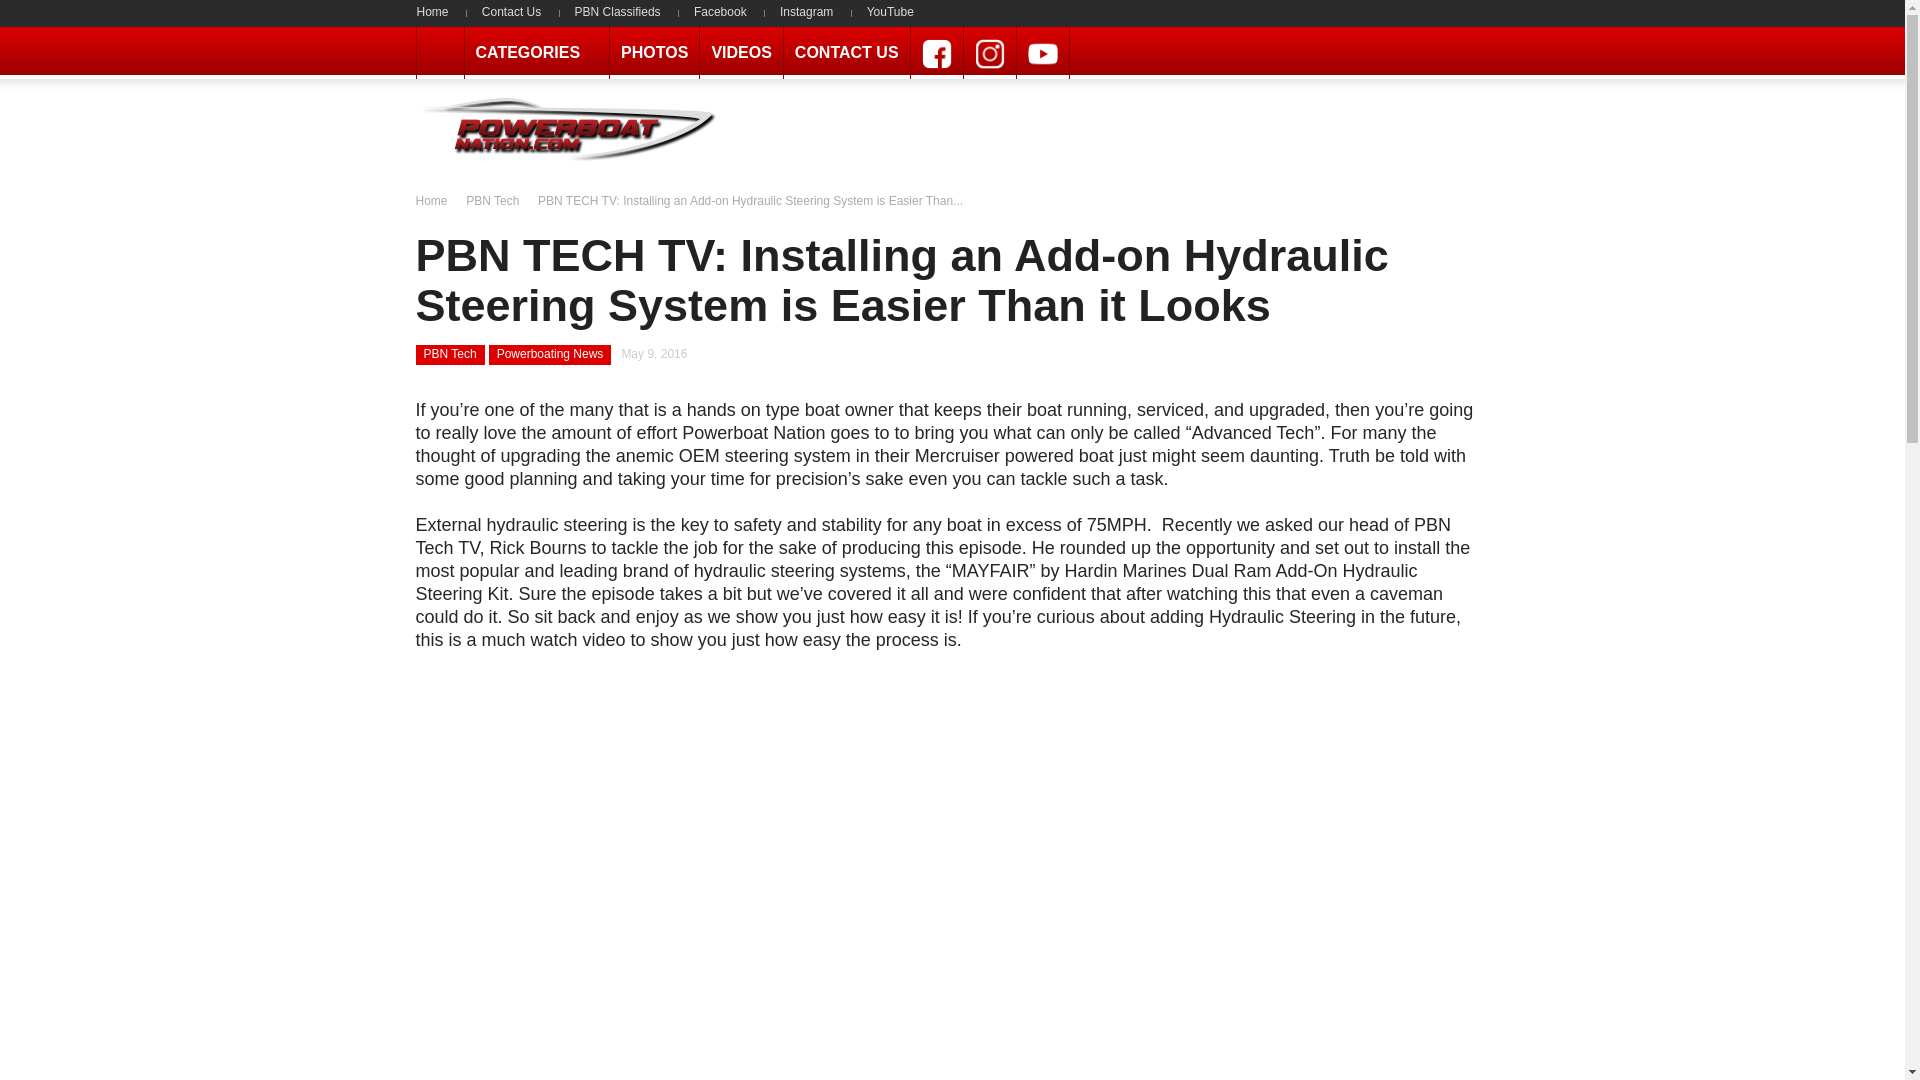 The height and width of the screenshot is (1080, 1920). What do you see at coordinates (439, 12) in the screenshot?
I see `Home` at bounding box center [439, 12].